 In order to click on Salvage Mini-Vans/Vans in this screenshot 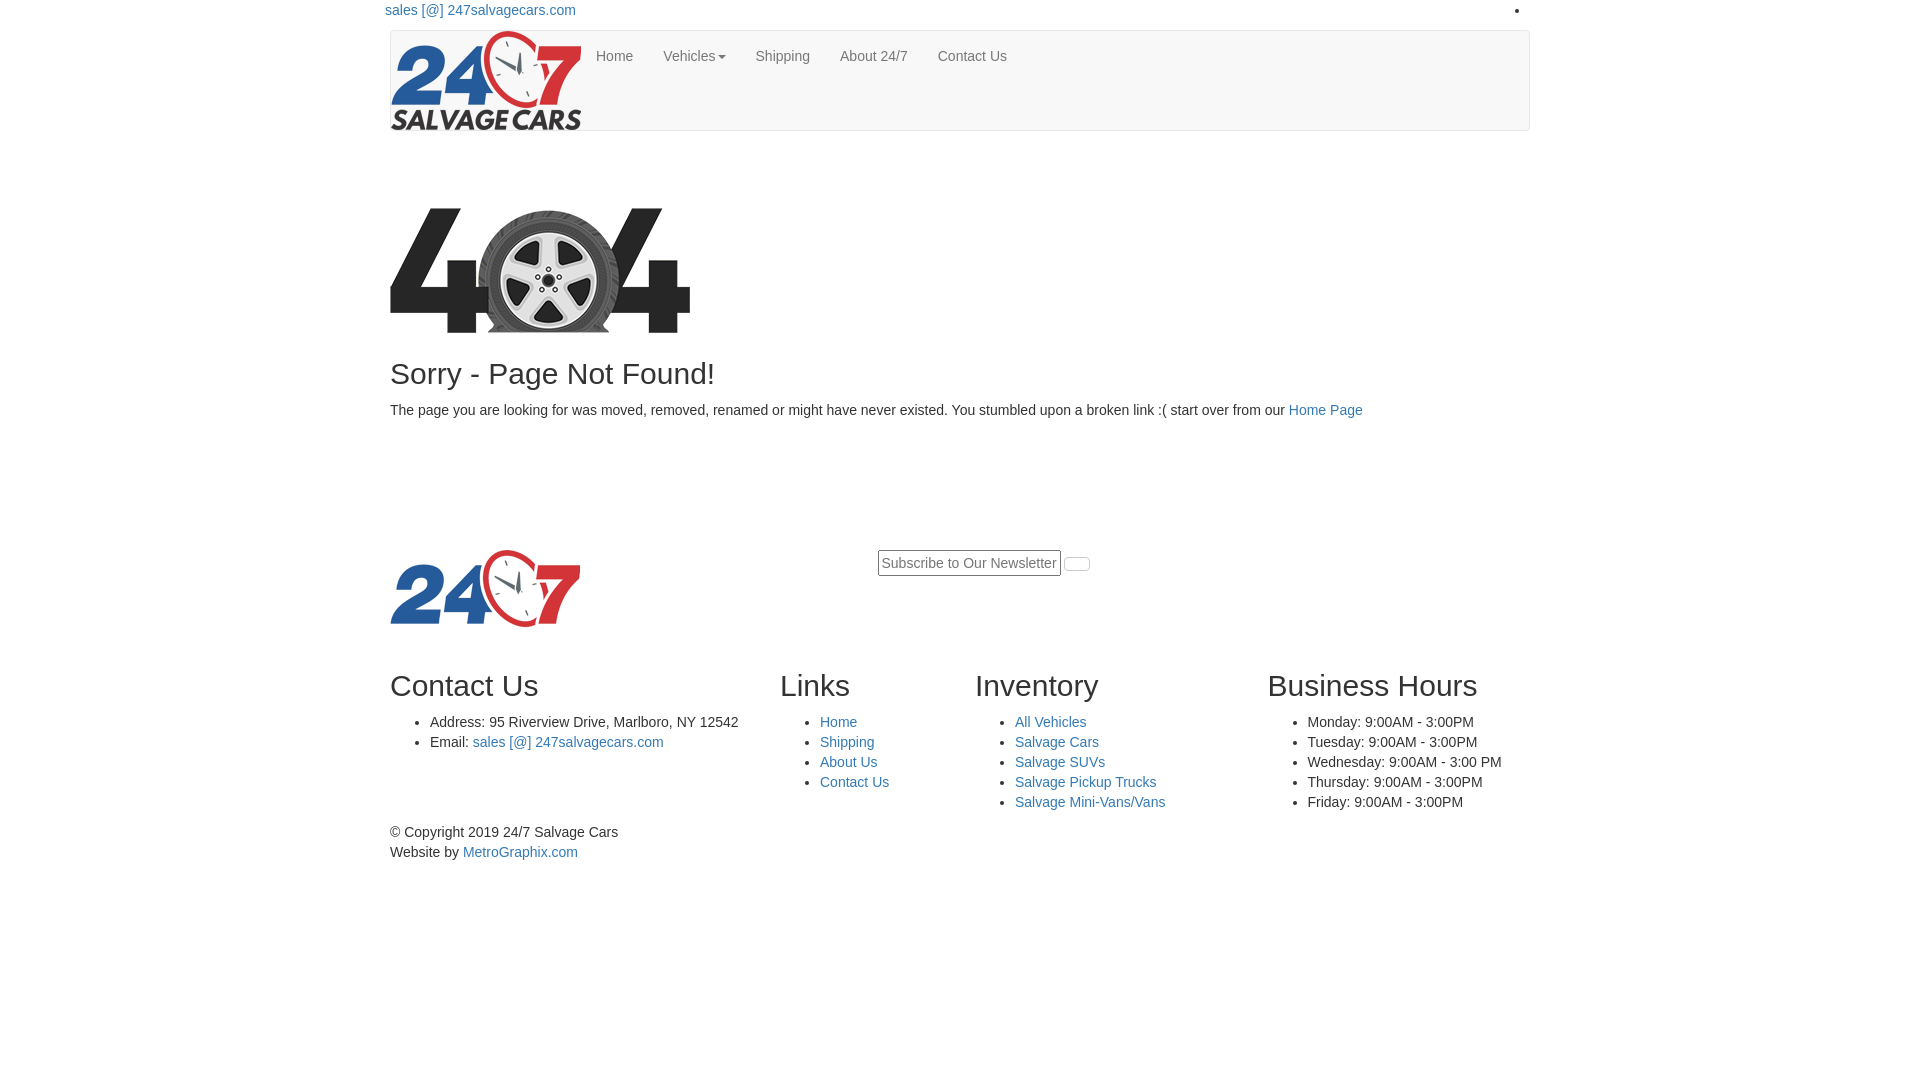, I will do `click(1090, 802)`.